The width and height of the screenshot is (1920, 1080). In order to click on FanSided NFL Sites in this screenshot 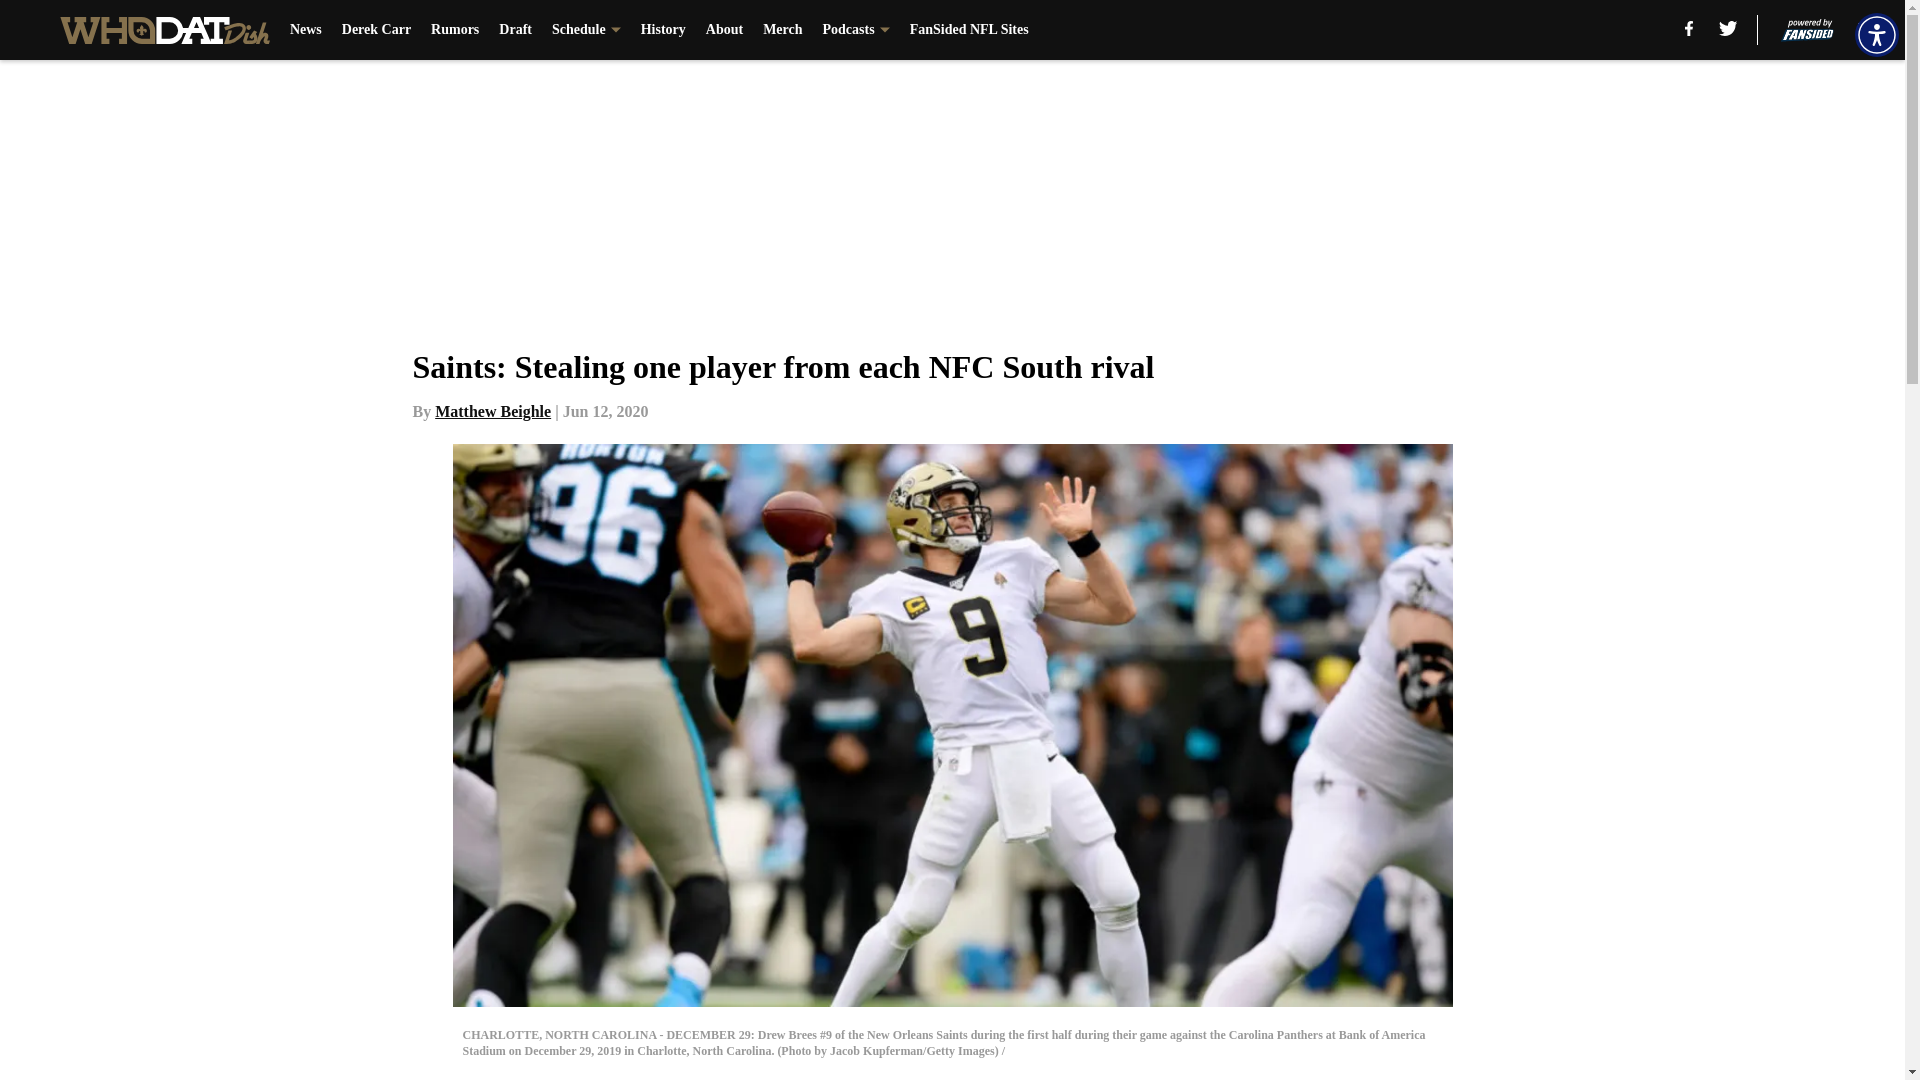, I will do `click(970, 30)`.